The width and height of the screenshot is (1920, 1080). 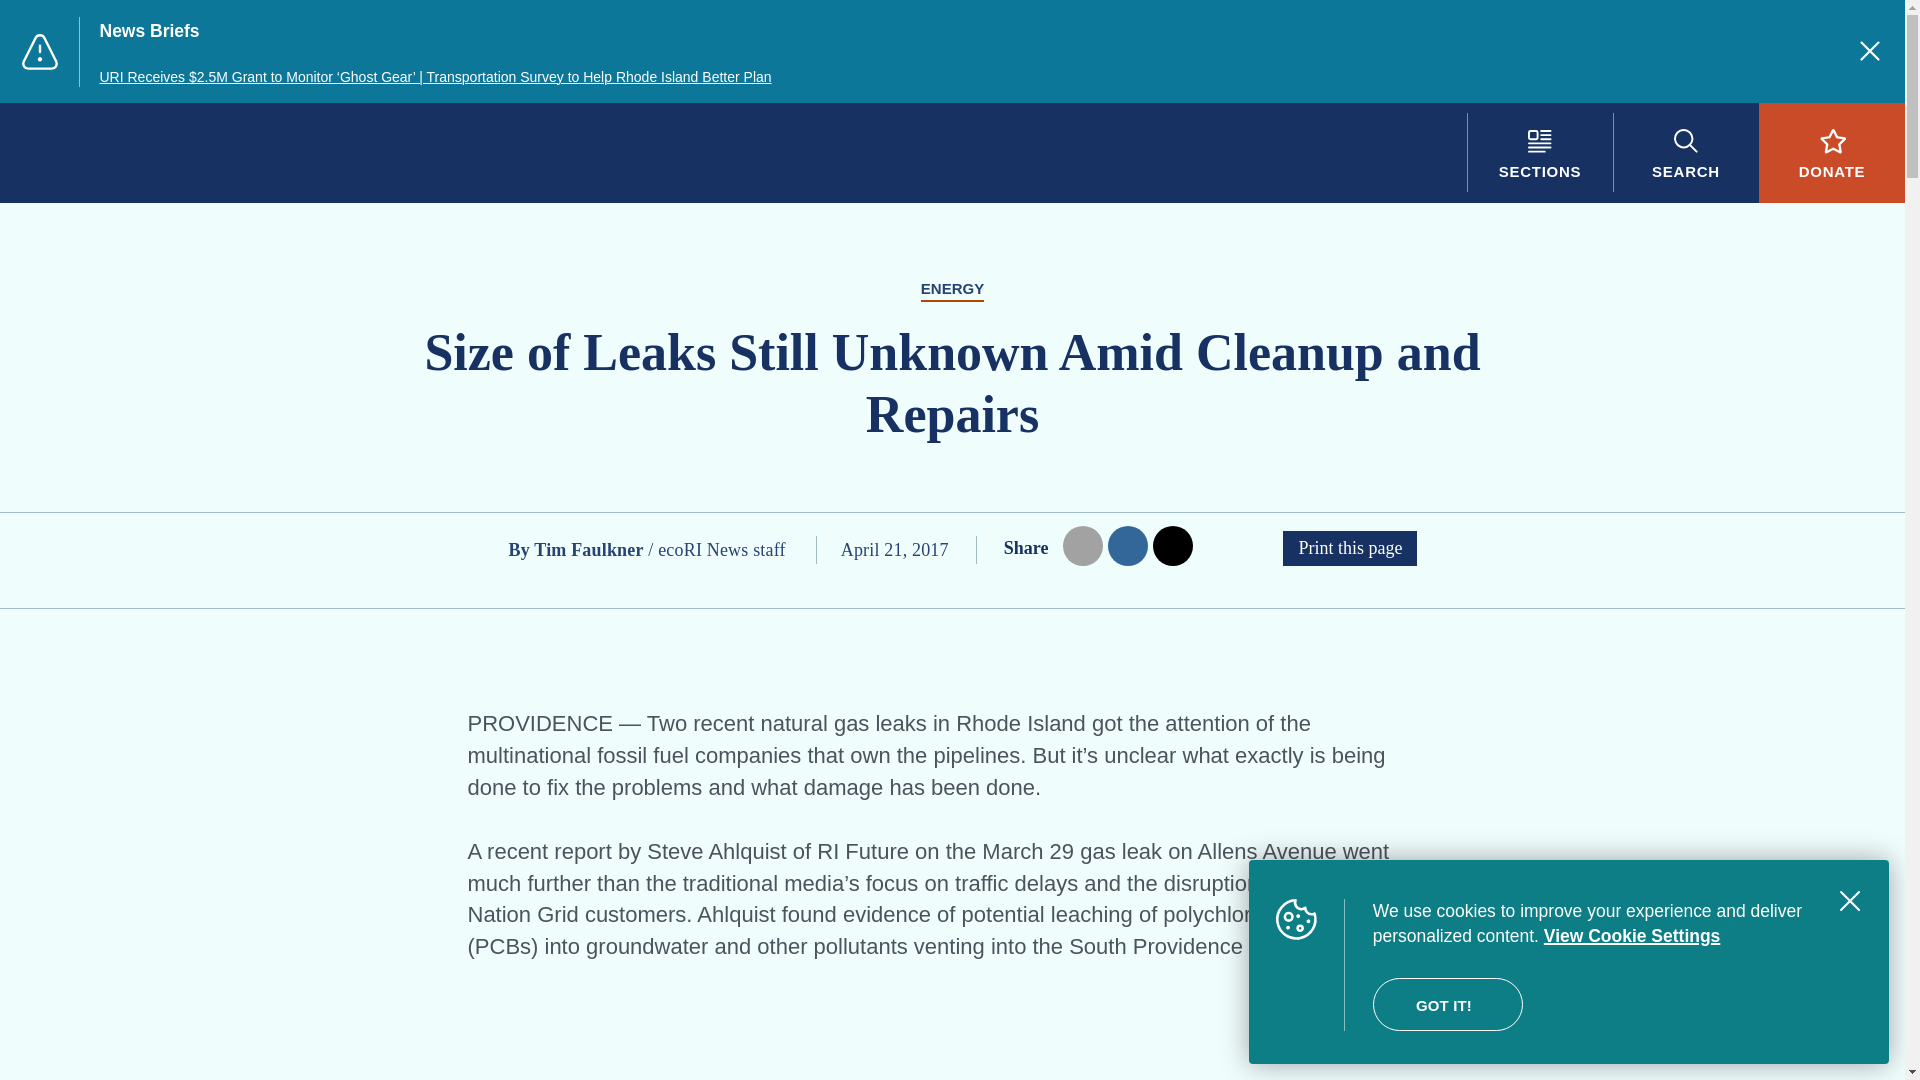 What do you see at coordinates (1870, 50) in the screenshot?
I see `Close` at bounding box center [1870, 50].